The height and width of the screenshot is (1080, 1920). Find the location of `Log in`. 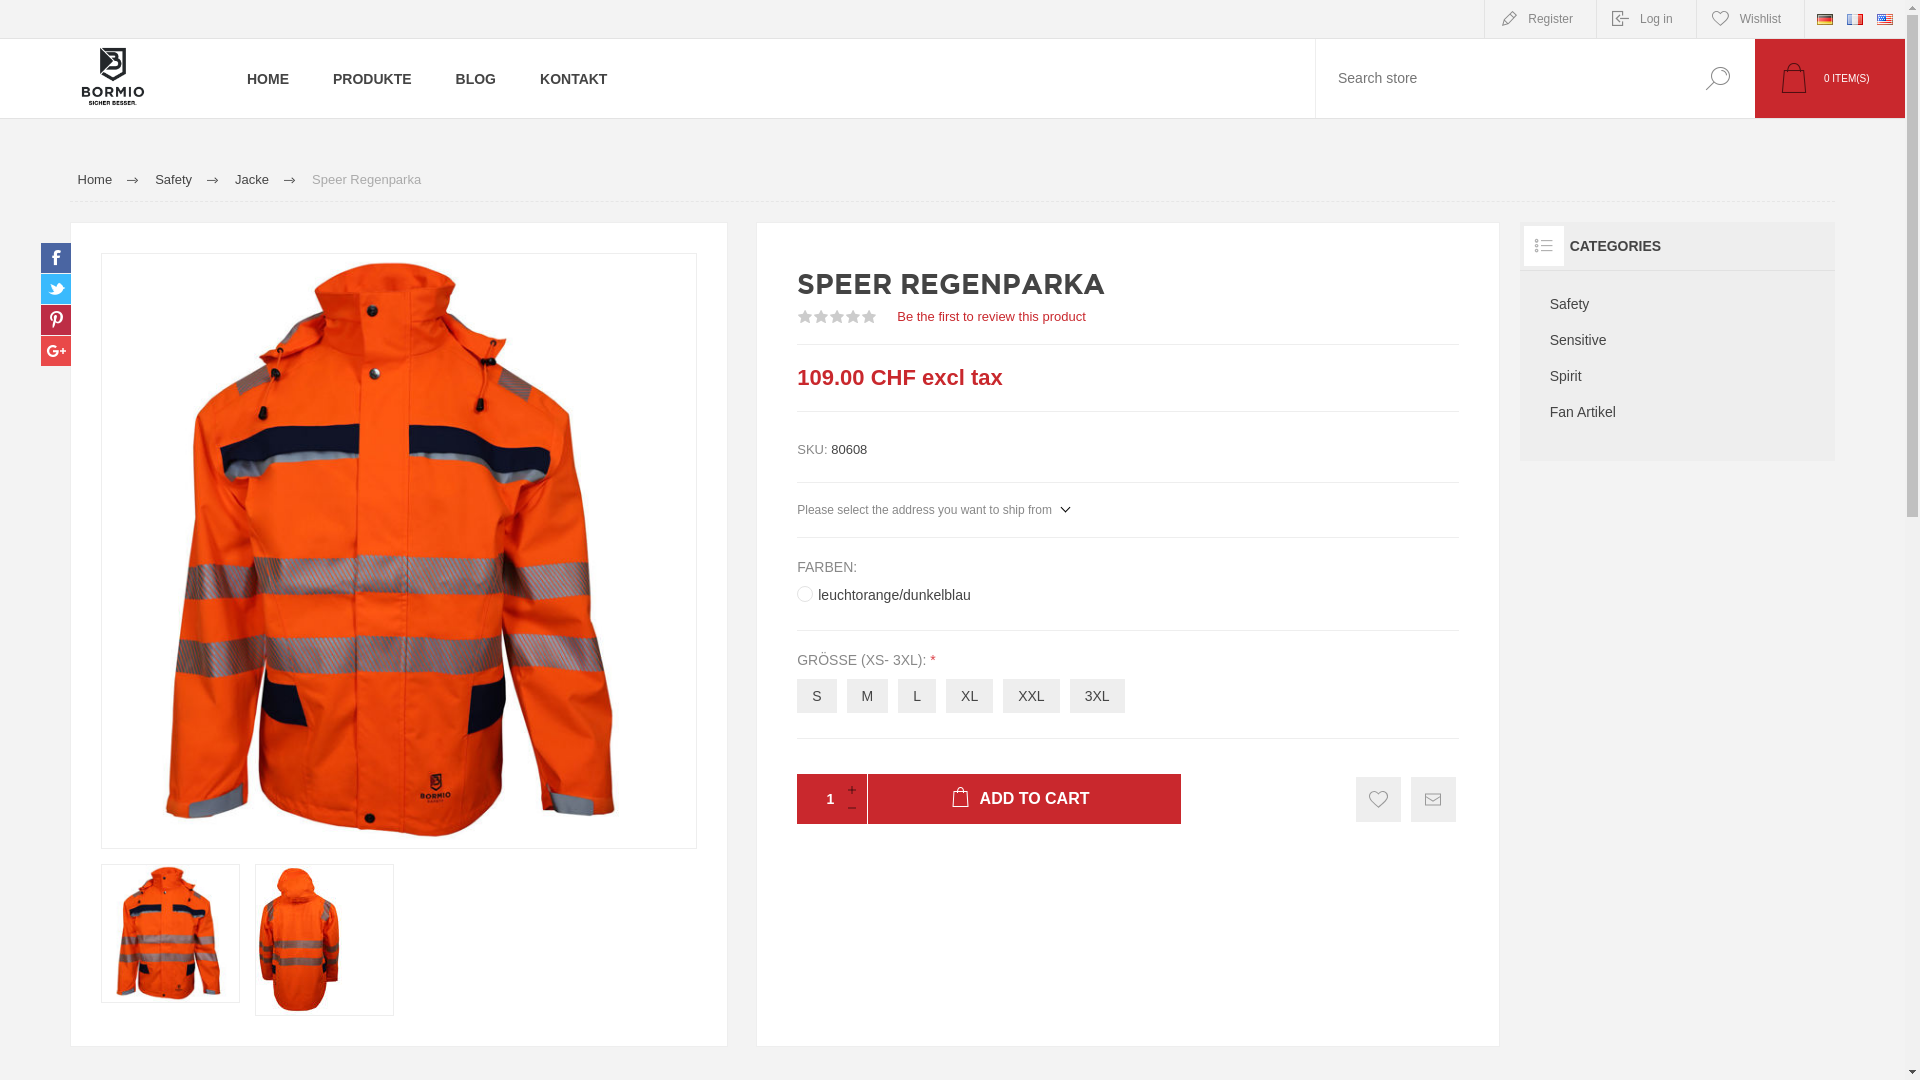

Log in is located at coordinates (1646, 19).